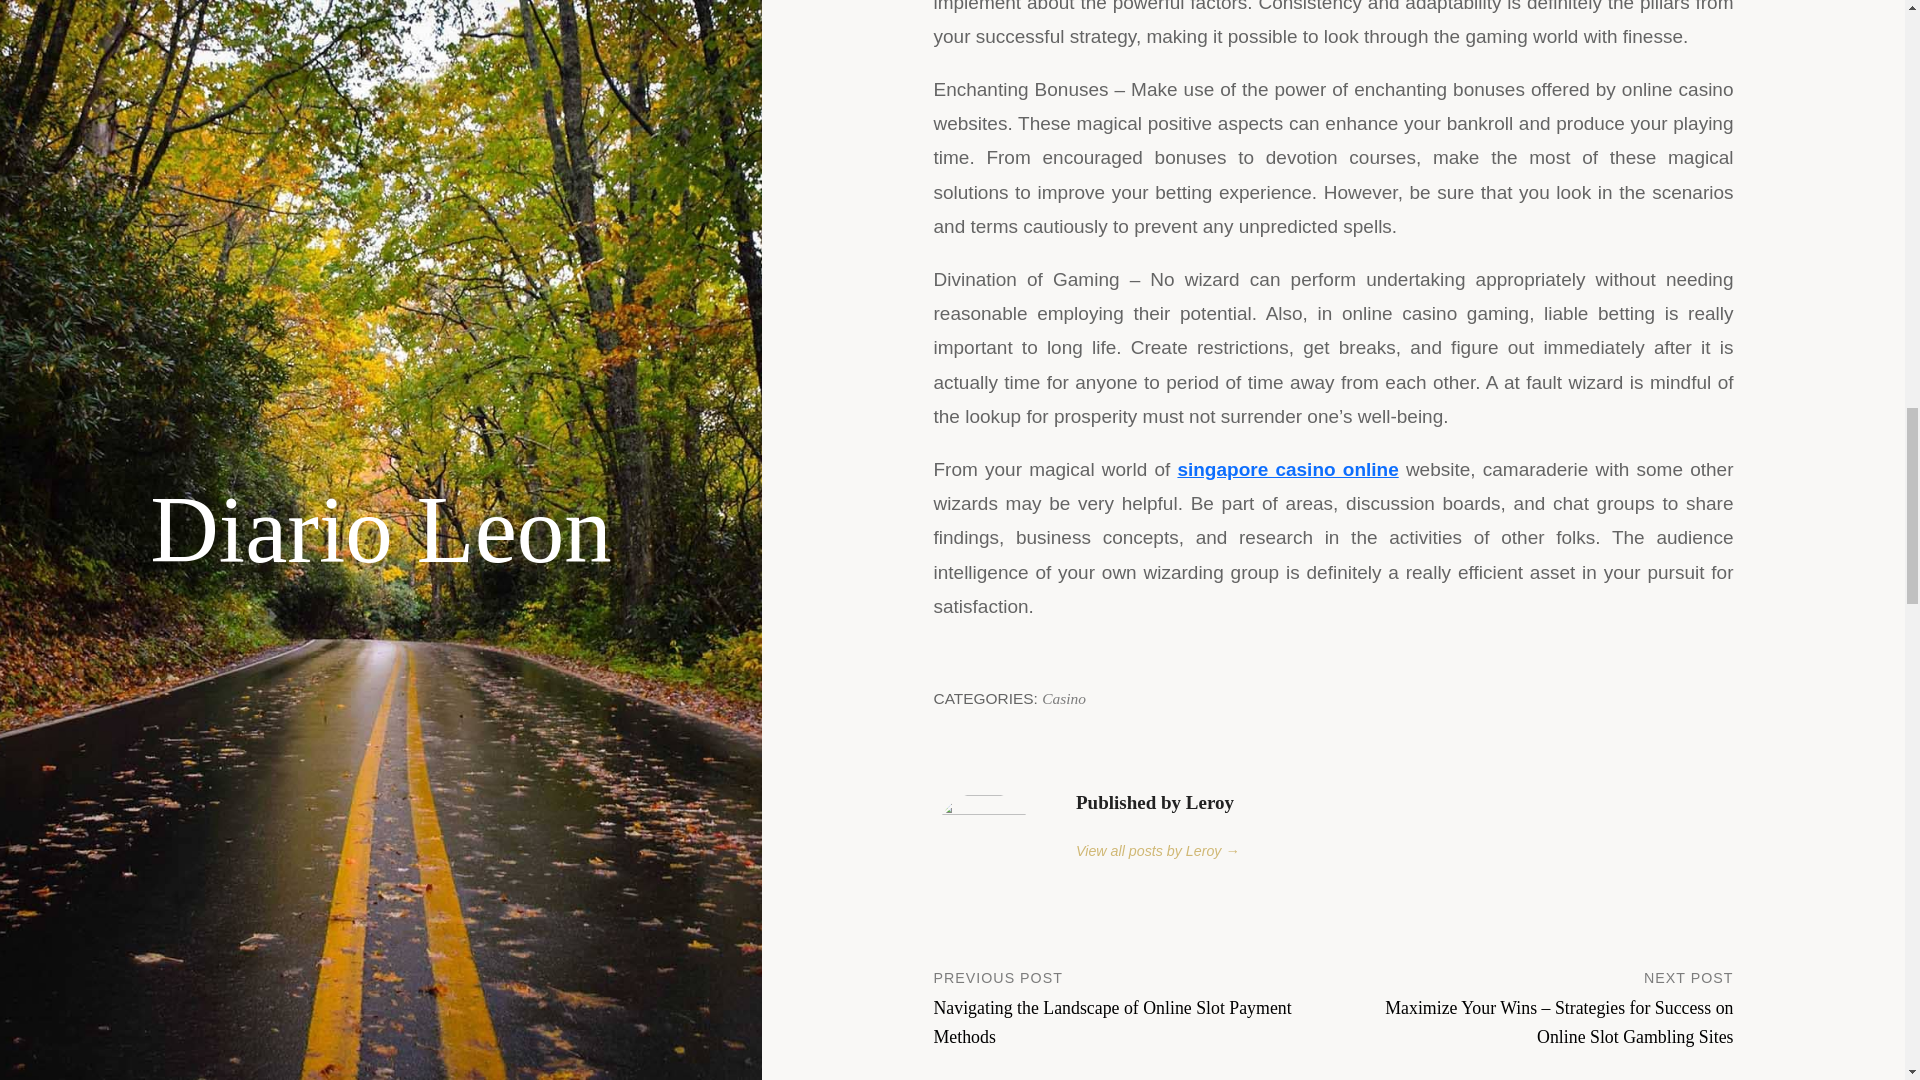 This screenshot has width=1920, height=1080. Describe the element at coordinates (1286, 469) in the screenshot. I see `singapore casino online` at that location.